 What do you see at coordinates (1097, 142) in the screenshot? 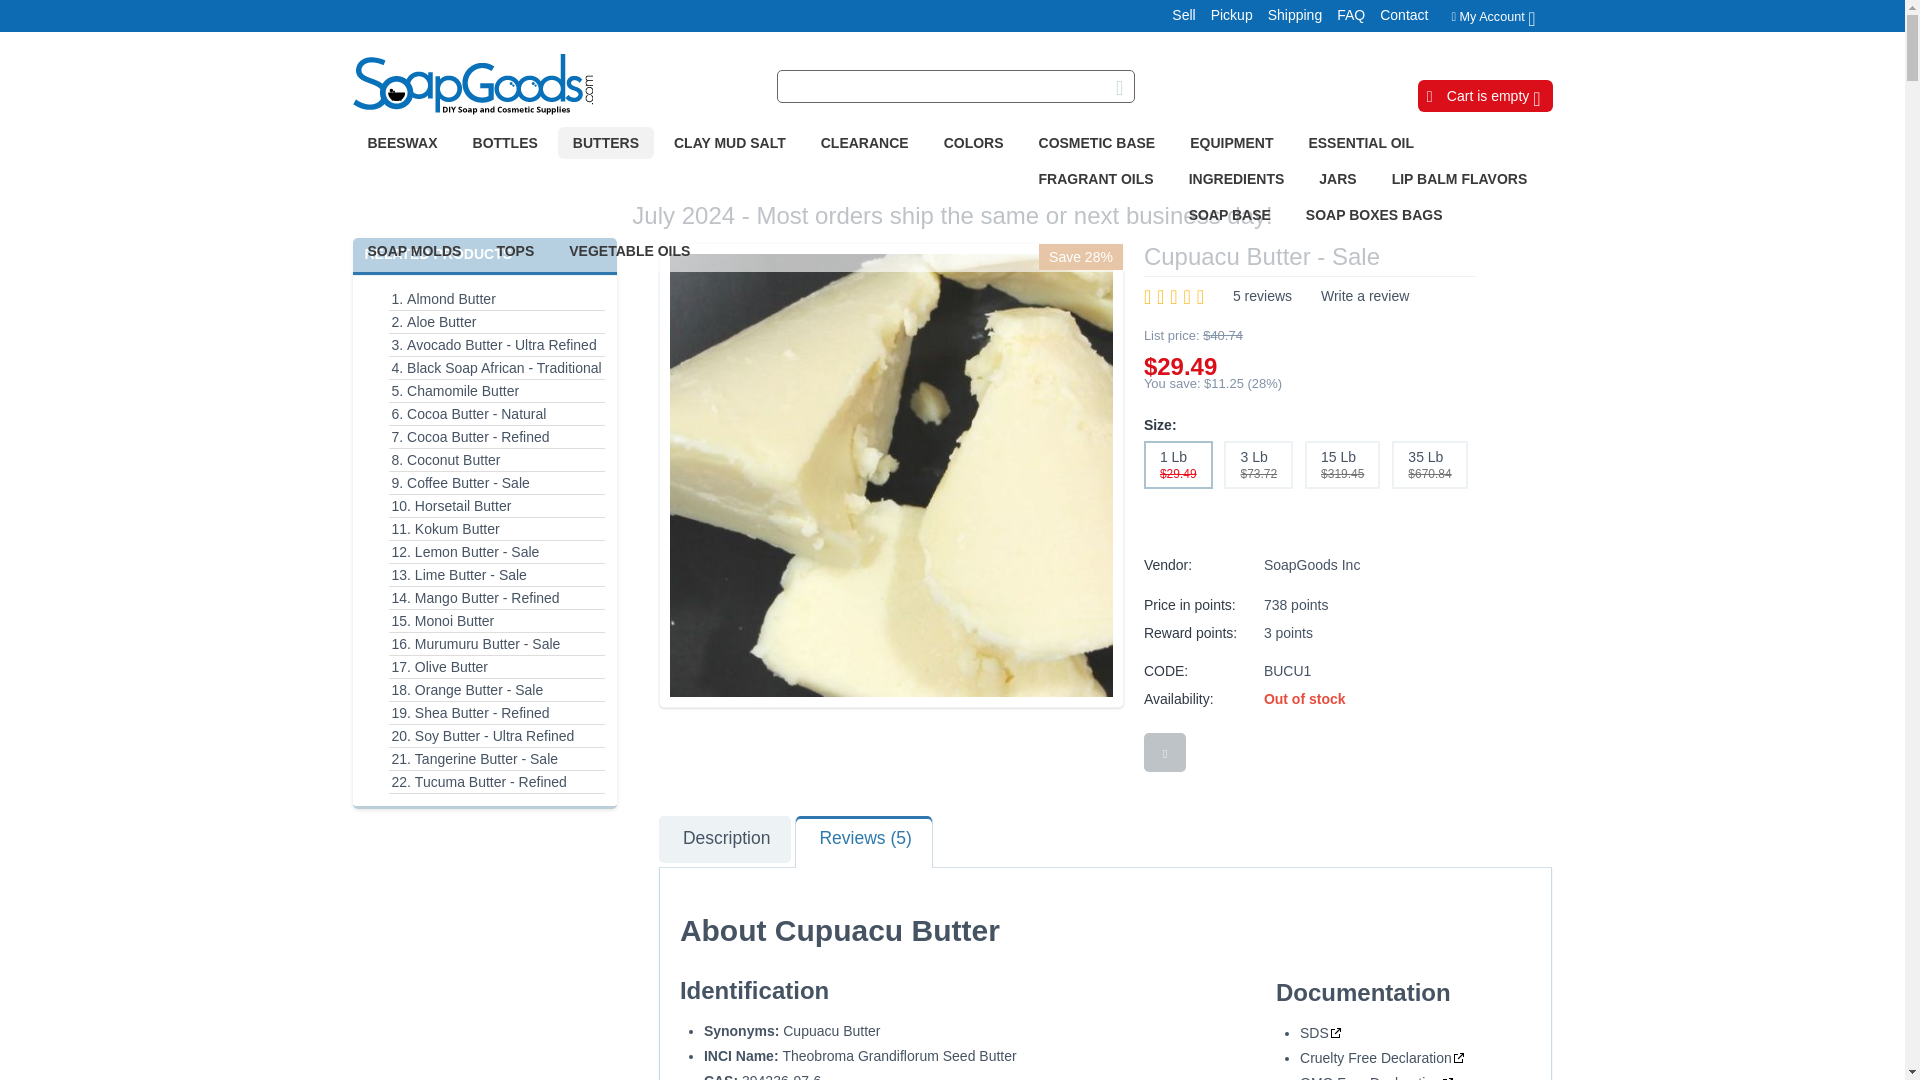
I see `COSMETIC BASE` at bounding box center [1097, 142].